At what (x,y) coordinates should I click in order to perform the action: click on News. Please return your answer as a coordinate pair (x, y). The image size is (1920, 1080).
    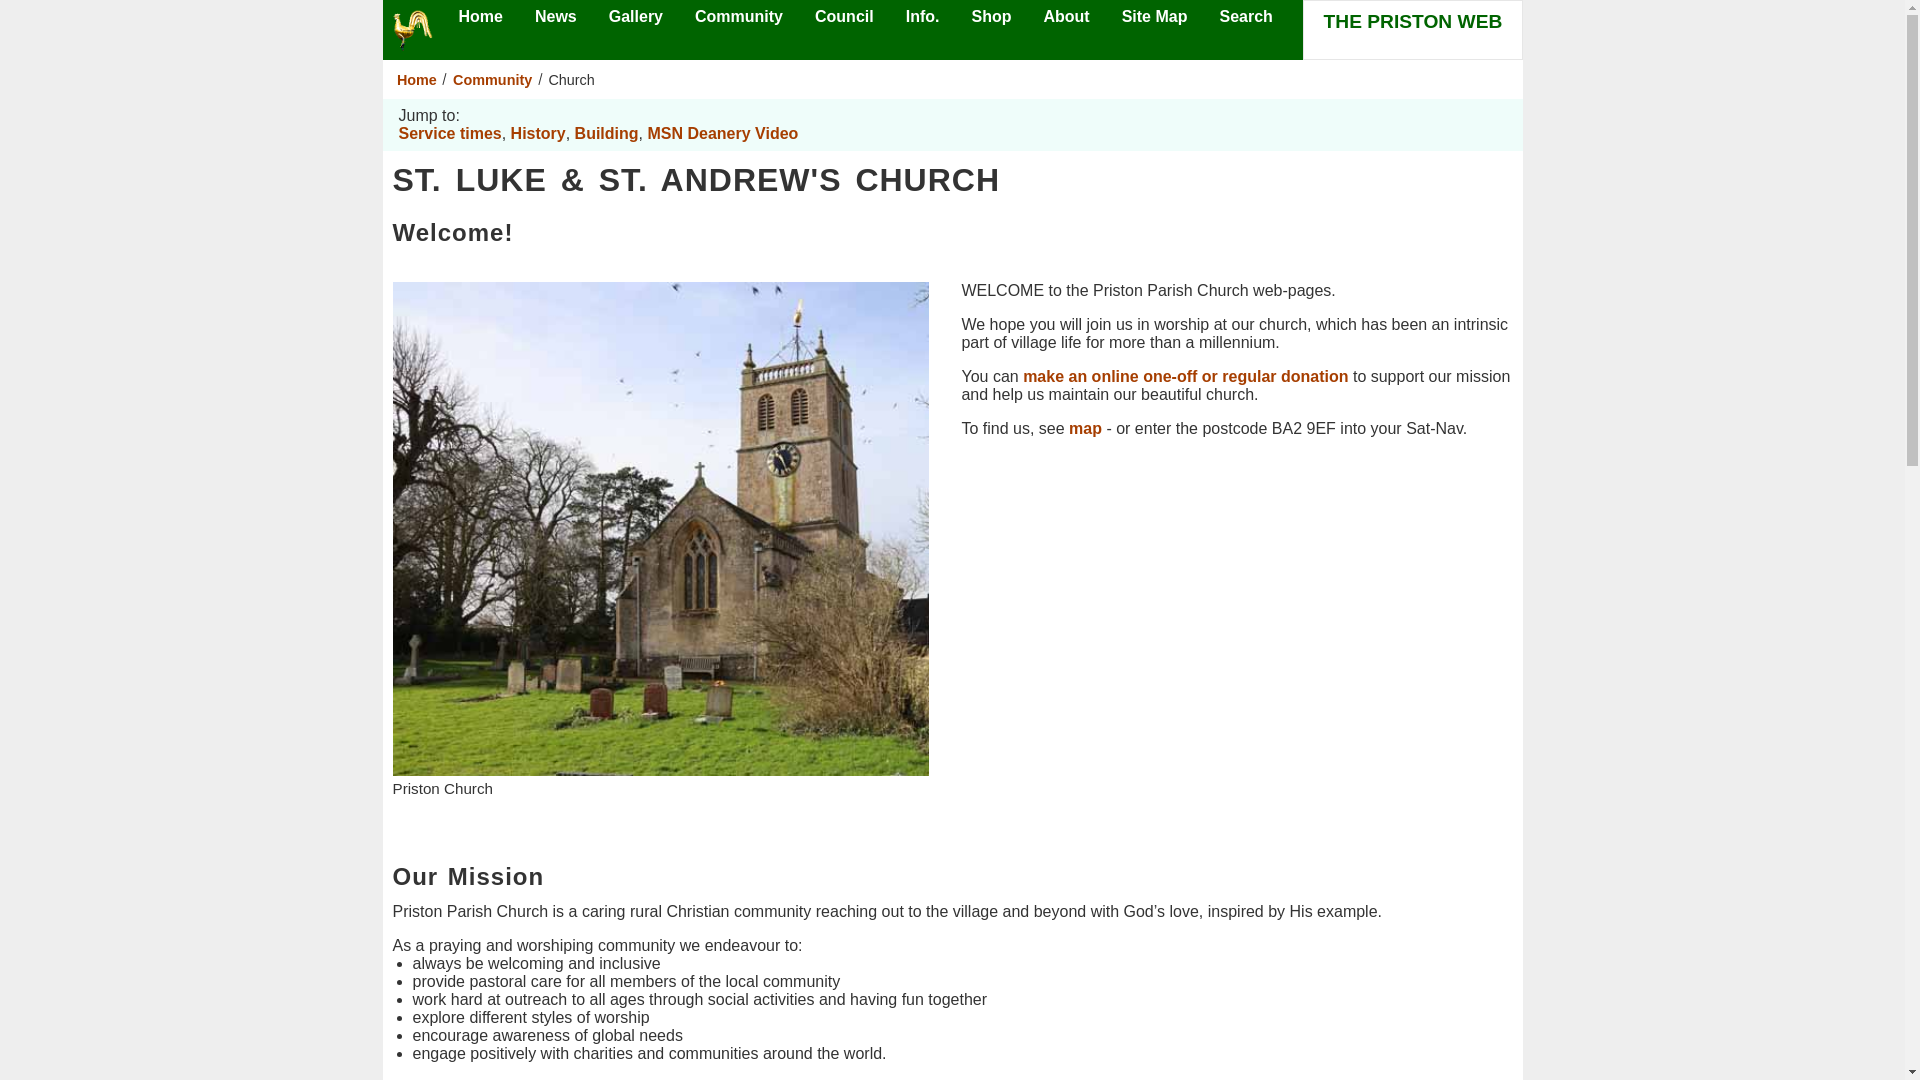
    Looking at the image, I should click on (556, 16).